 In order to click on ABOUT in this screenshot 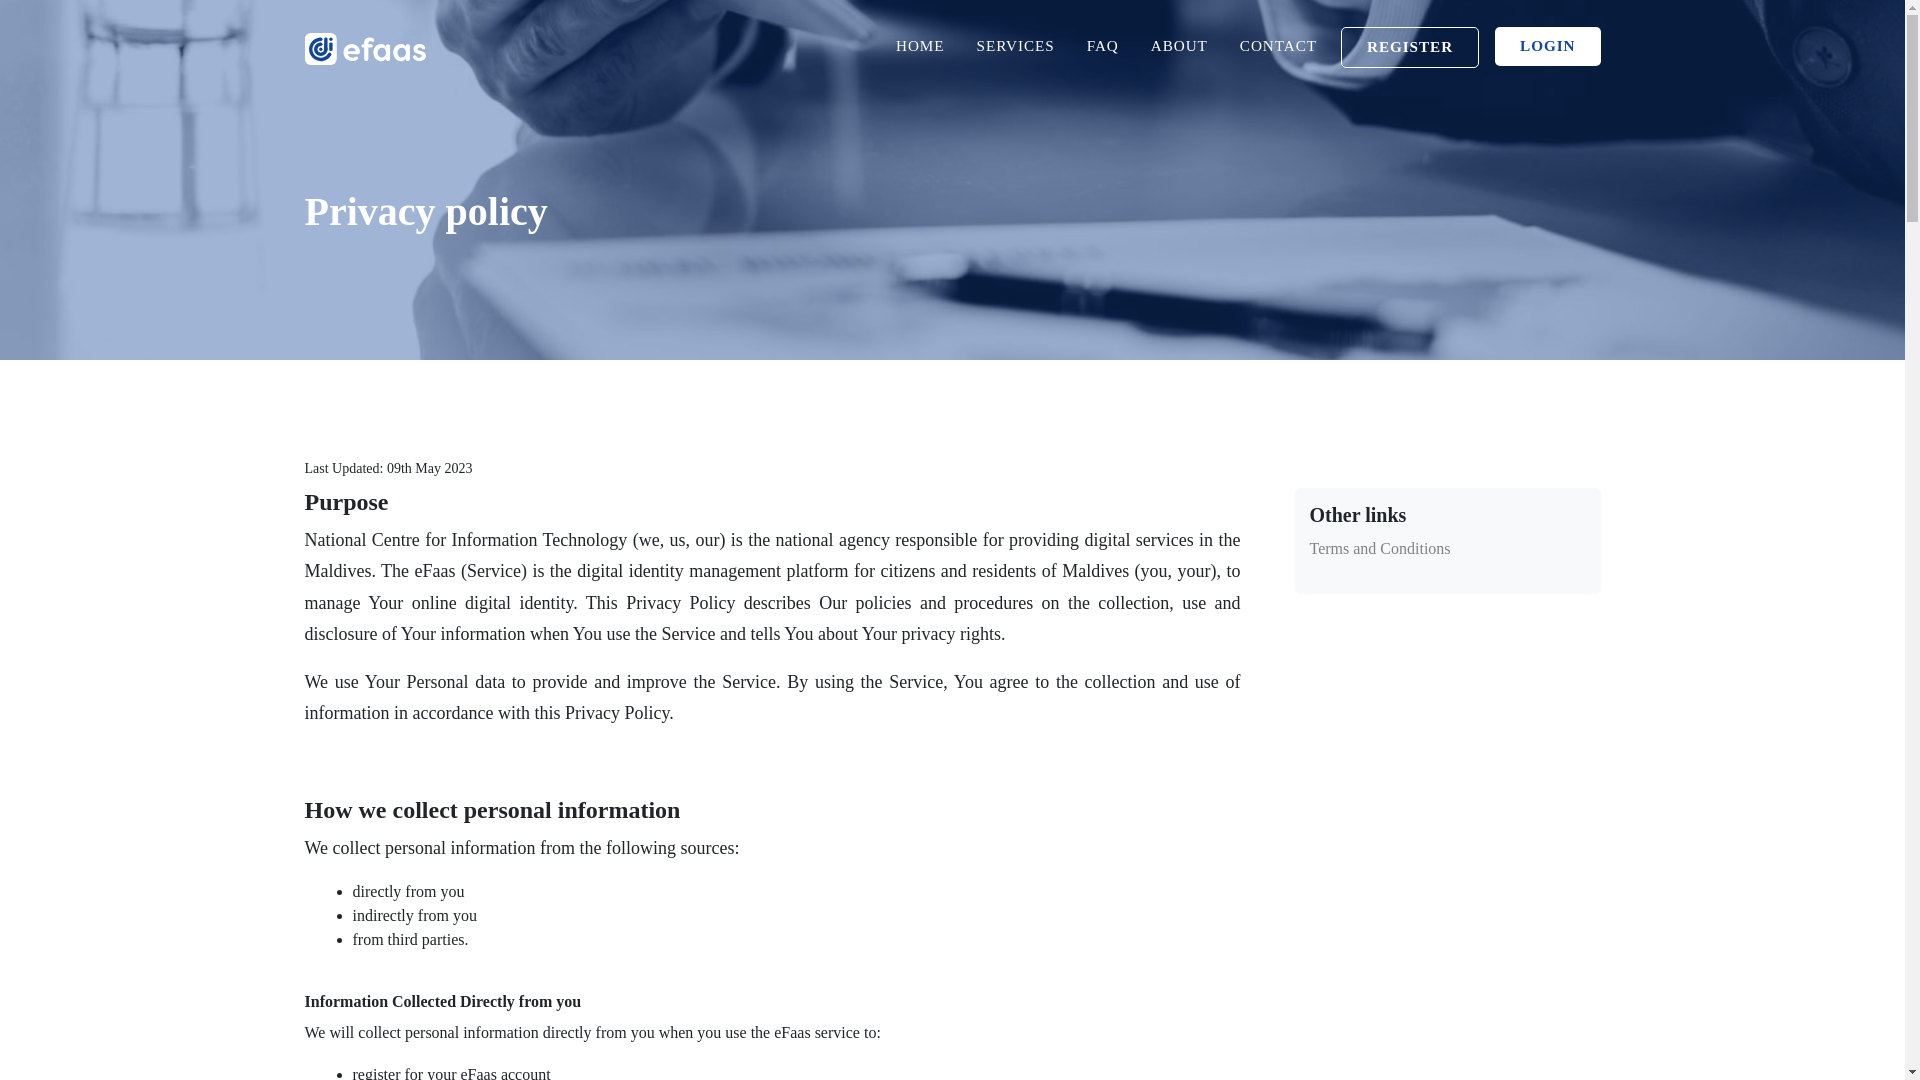, I will do `click(1178, 46)`.